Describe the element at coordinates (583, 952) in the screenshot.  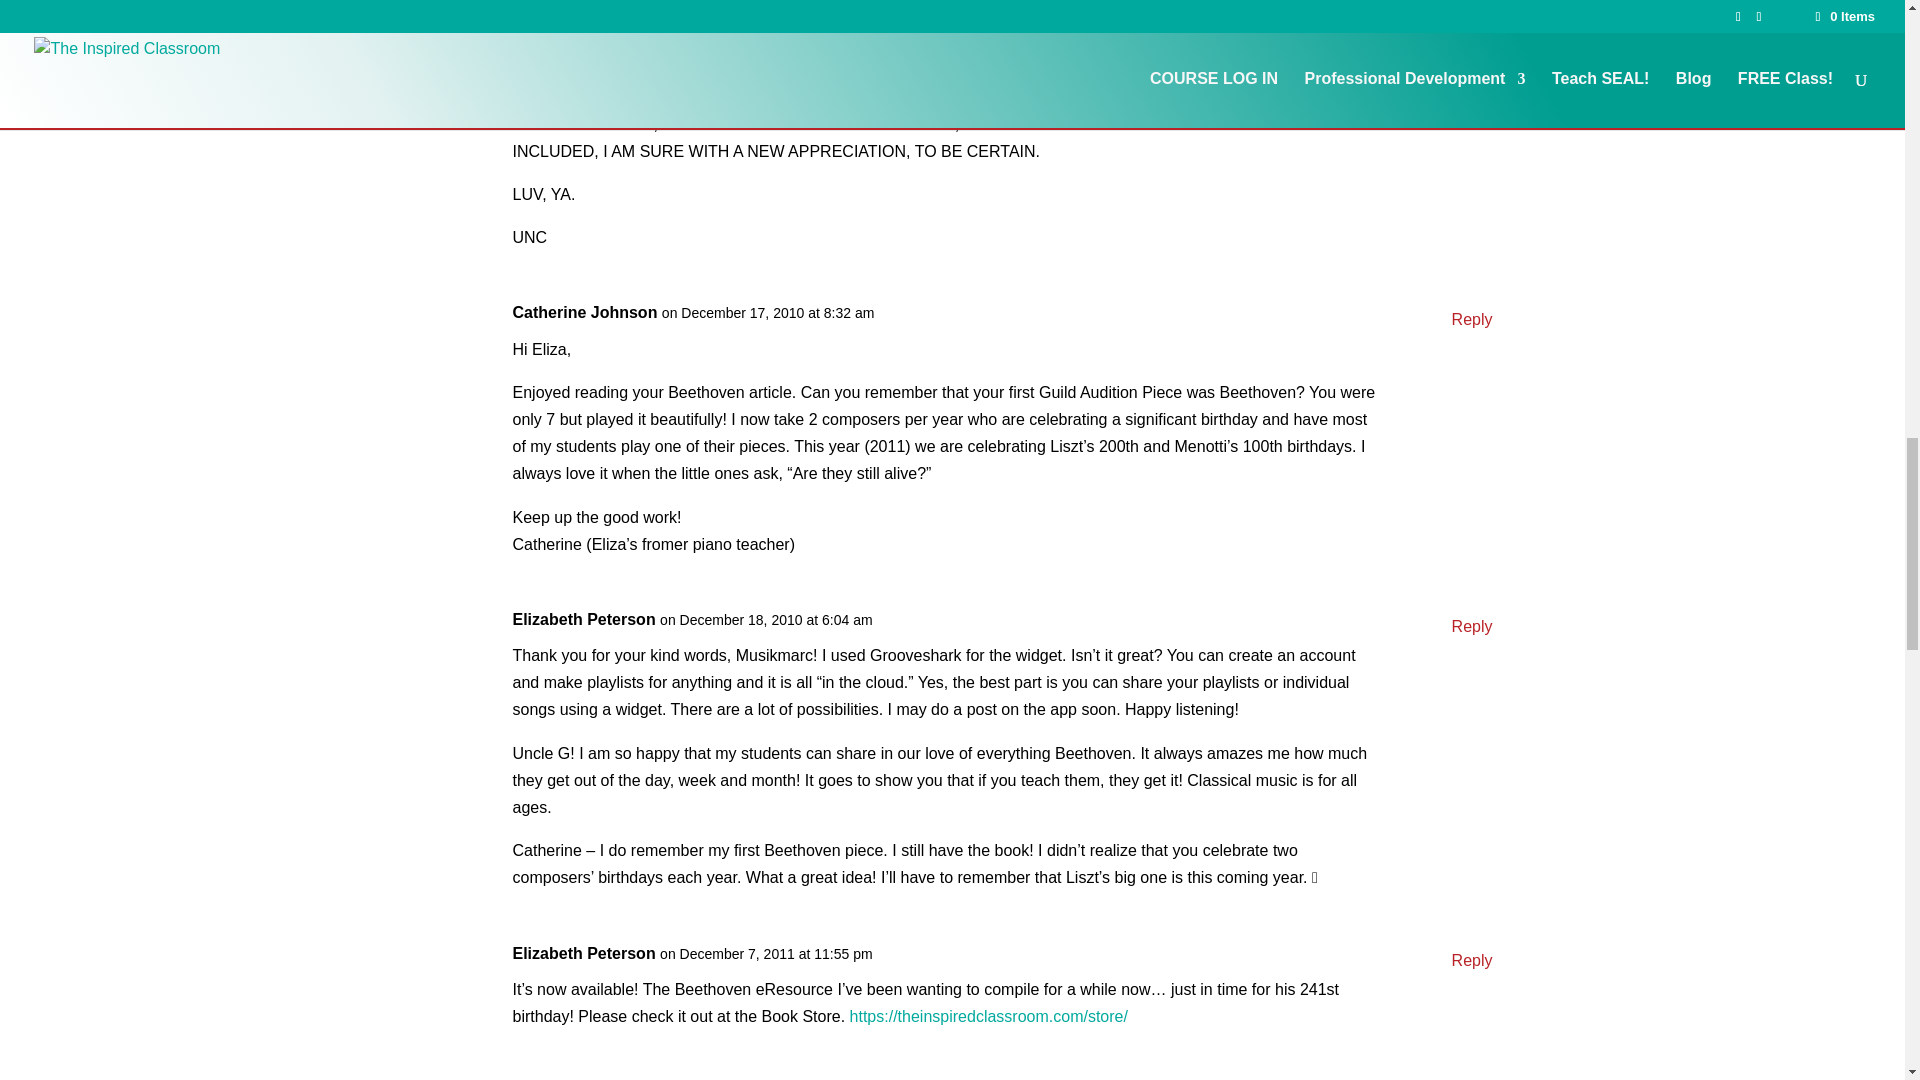
I see `Elizabeth Peterson` at that location.